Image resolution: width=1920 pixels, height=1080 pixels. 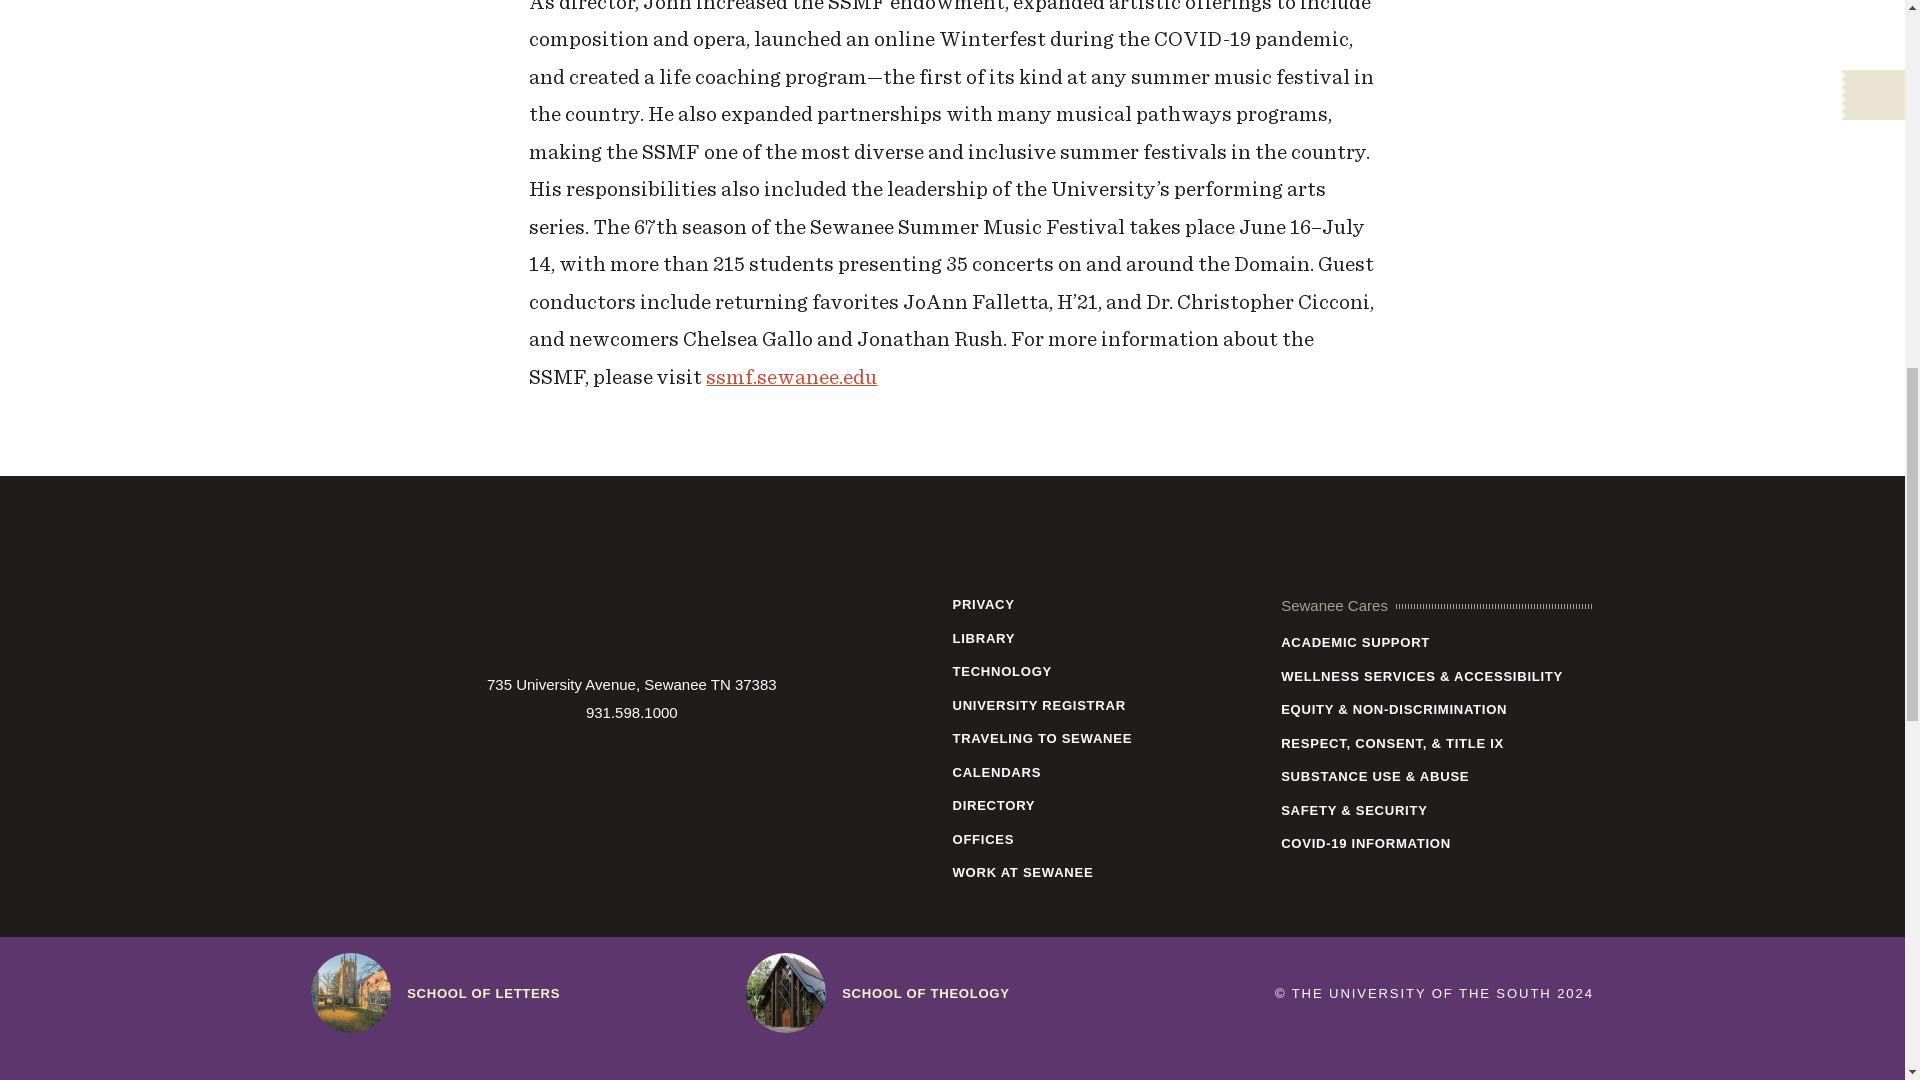 What do you see at coordinates (1436, 642) in the screenshot?
I see `ACADEMIC SUPPORT` at bounding box center [1436, 642].